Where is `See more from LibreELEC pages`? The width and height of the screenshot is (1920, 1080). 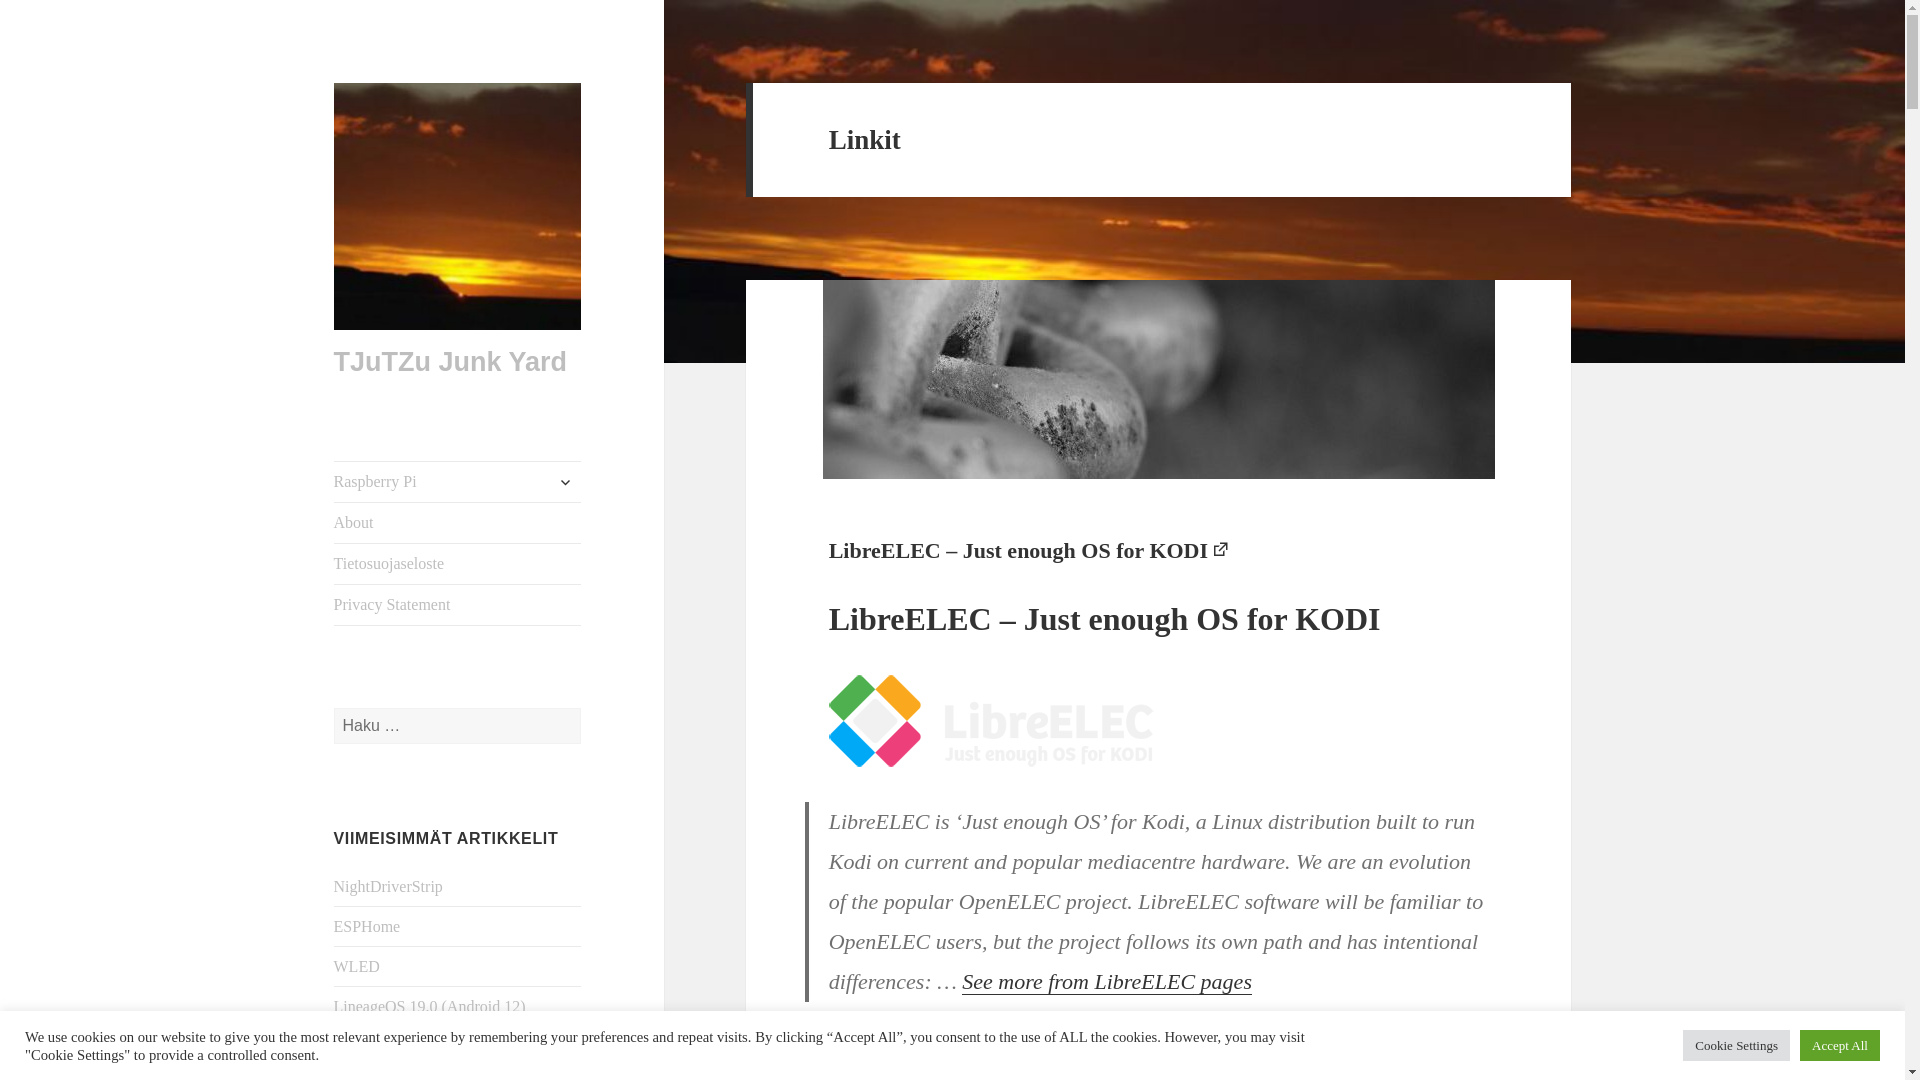
See more from LibreELEC pages is located at coordinates (1106, 981).